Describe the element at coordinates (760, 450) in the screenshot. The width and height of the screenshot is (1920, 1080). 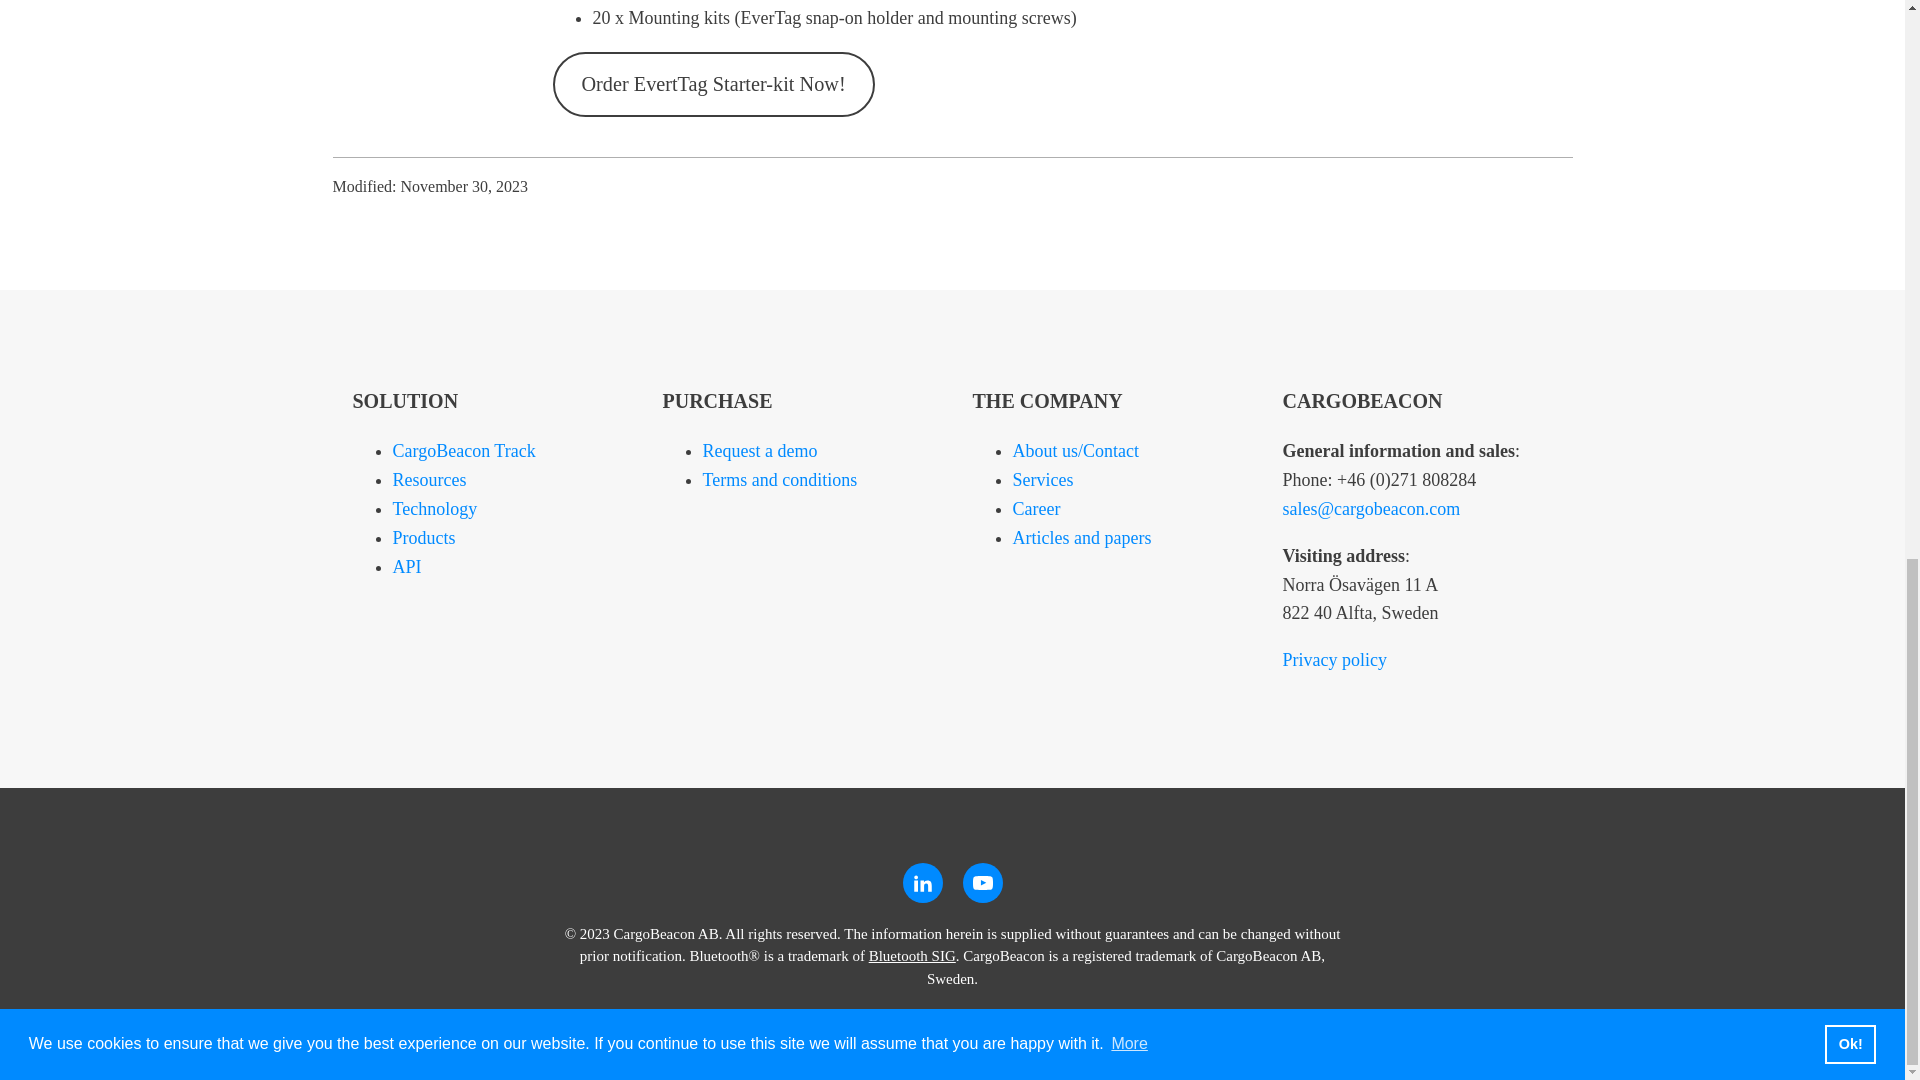
I see `Request a demo` at that location.